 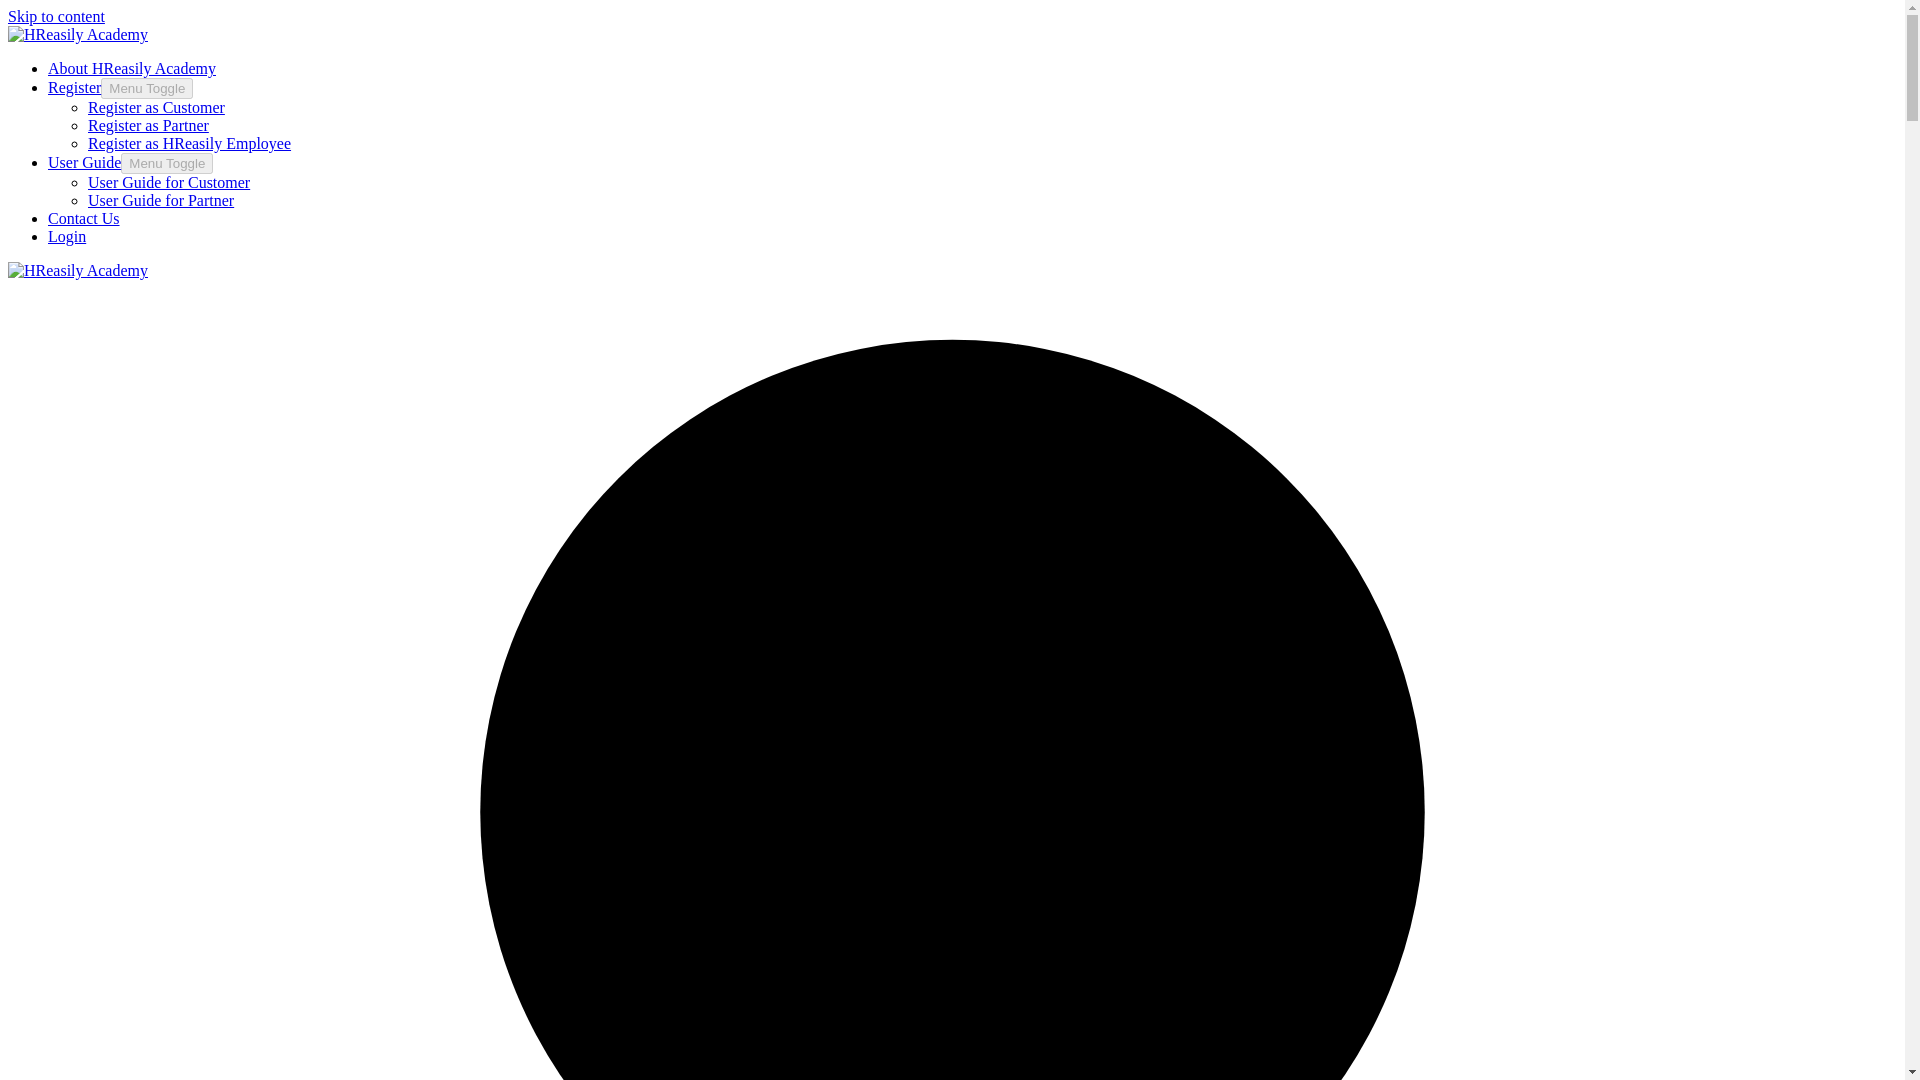 What do you see at coordinates (166, 163) in the screenshot?
I see `Menu Toggle` at bounding box center [166, 163].